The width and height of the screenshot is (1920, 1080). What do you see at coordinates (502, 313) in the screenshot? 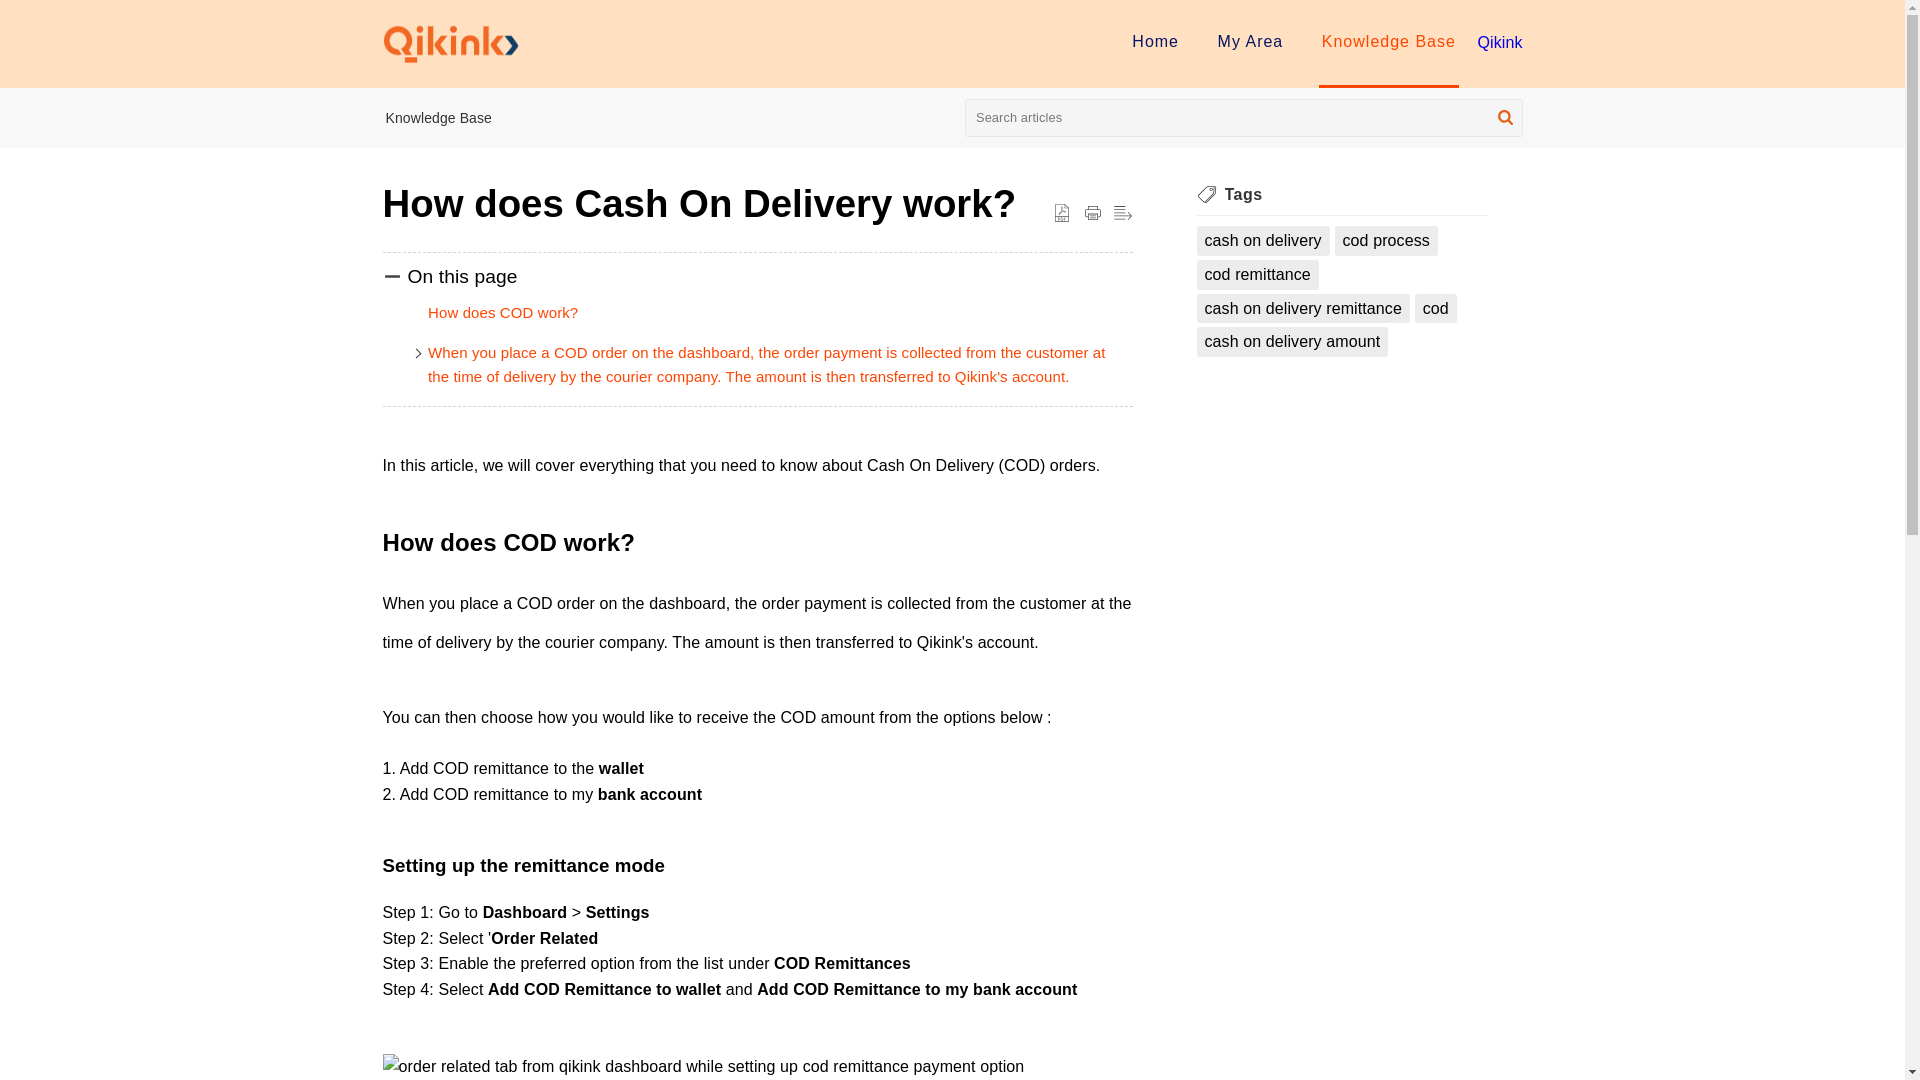
I see `How does COD work?` at bounding box center [502, 313].